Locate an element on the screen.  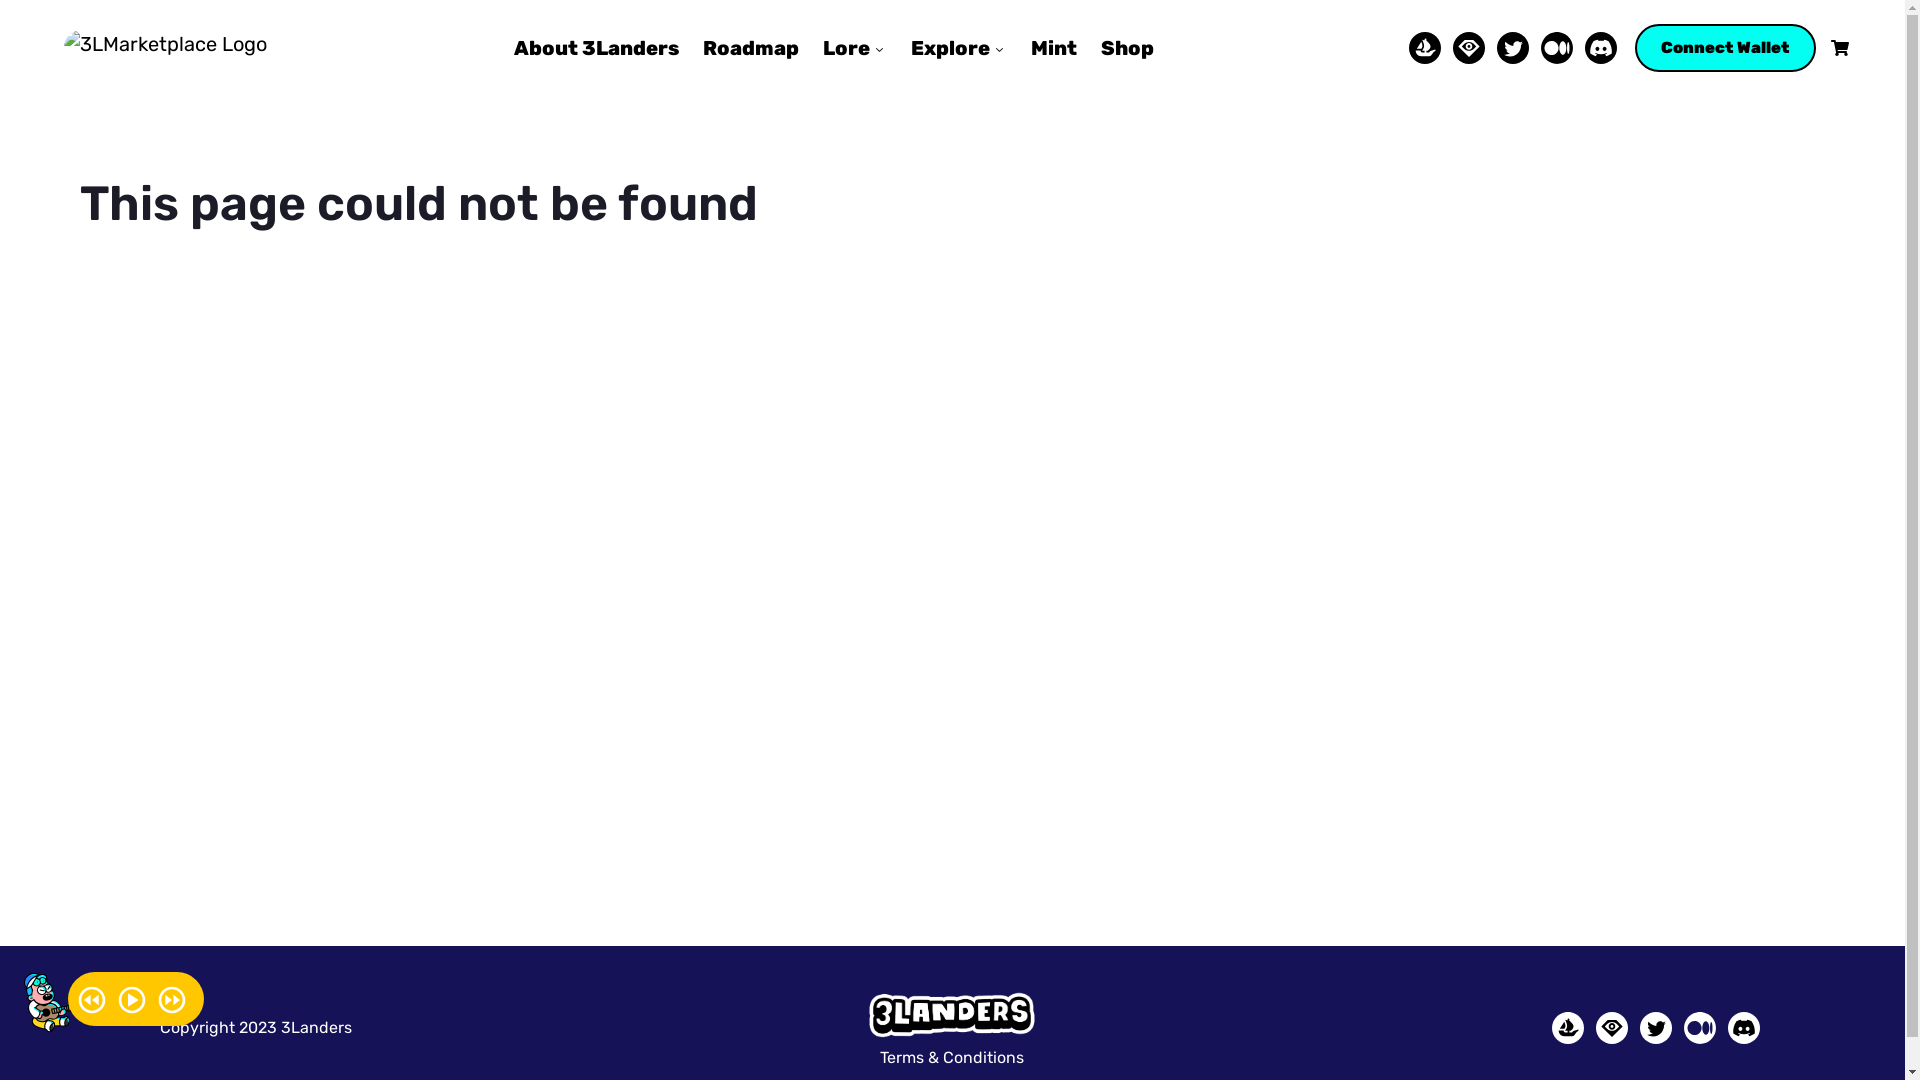
About 3Landers is located at coordinates (596, 48).